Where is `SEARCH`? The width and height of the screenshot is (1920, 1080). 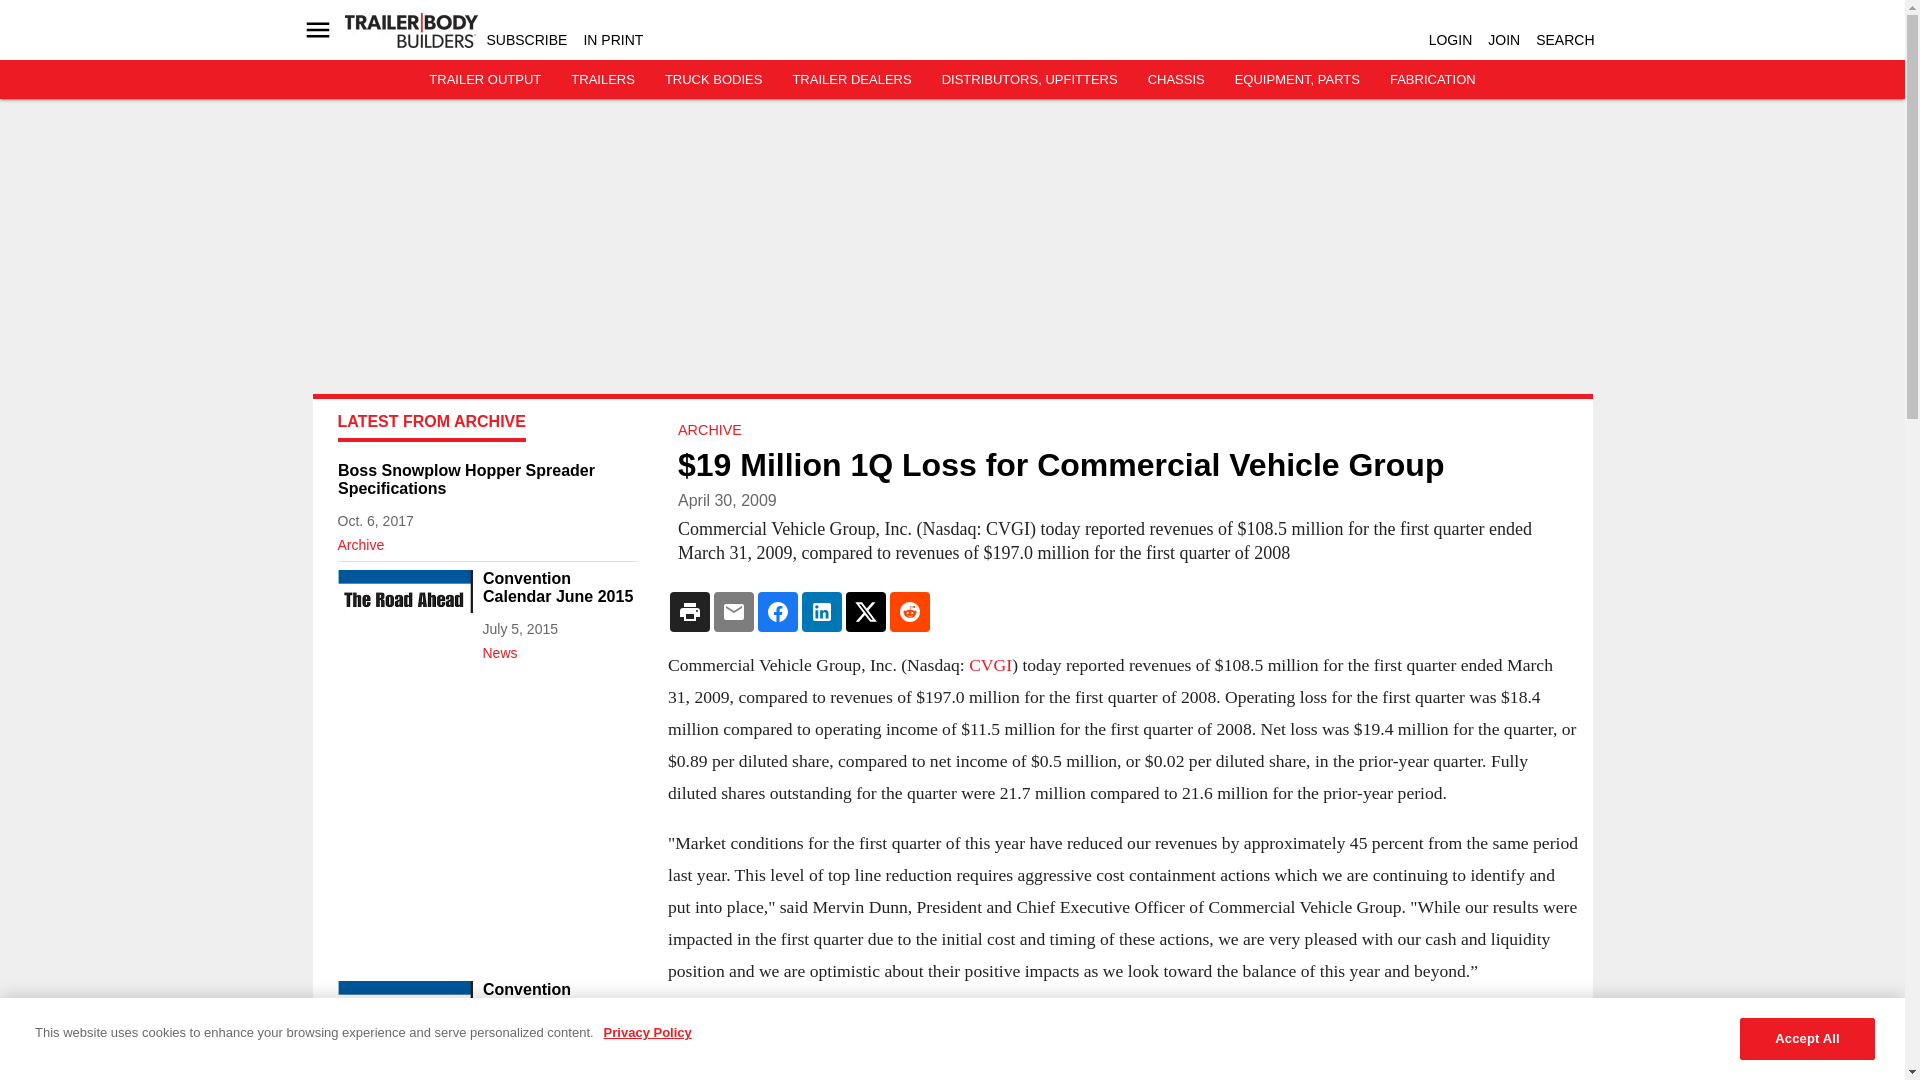 SEARCH is located at coordinates (1564, 40).